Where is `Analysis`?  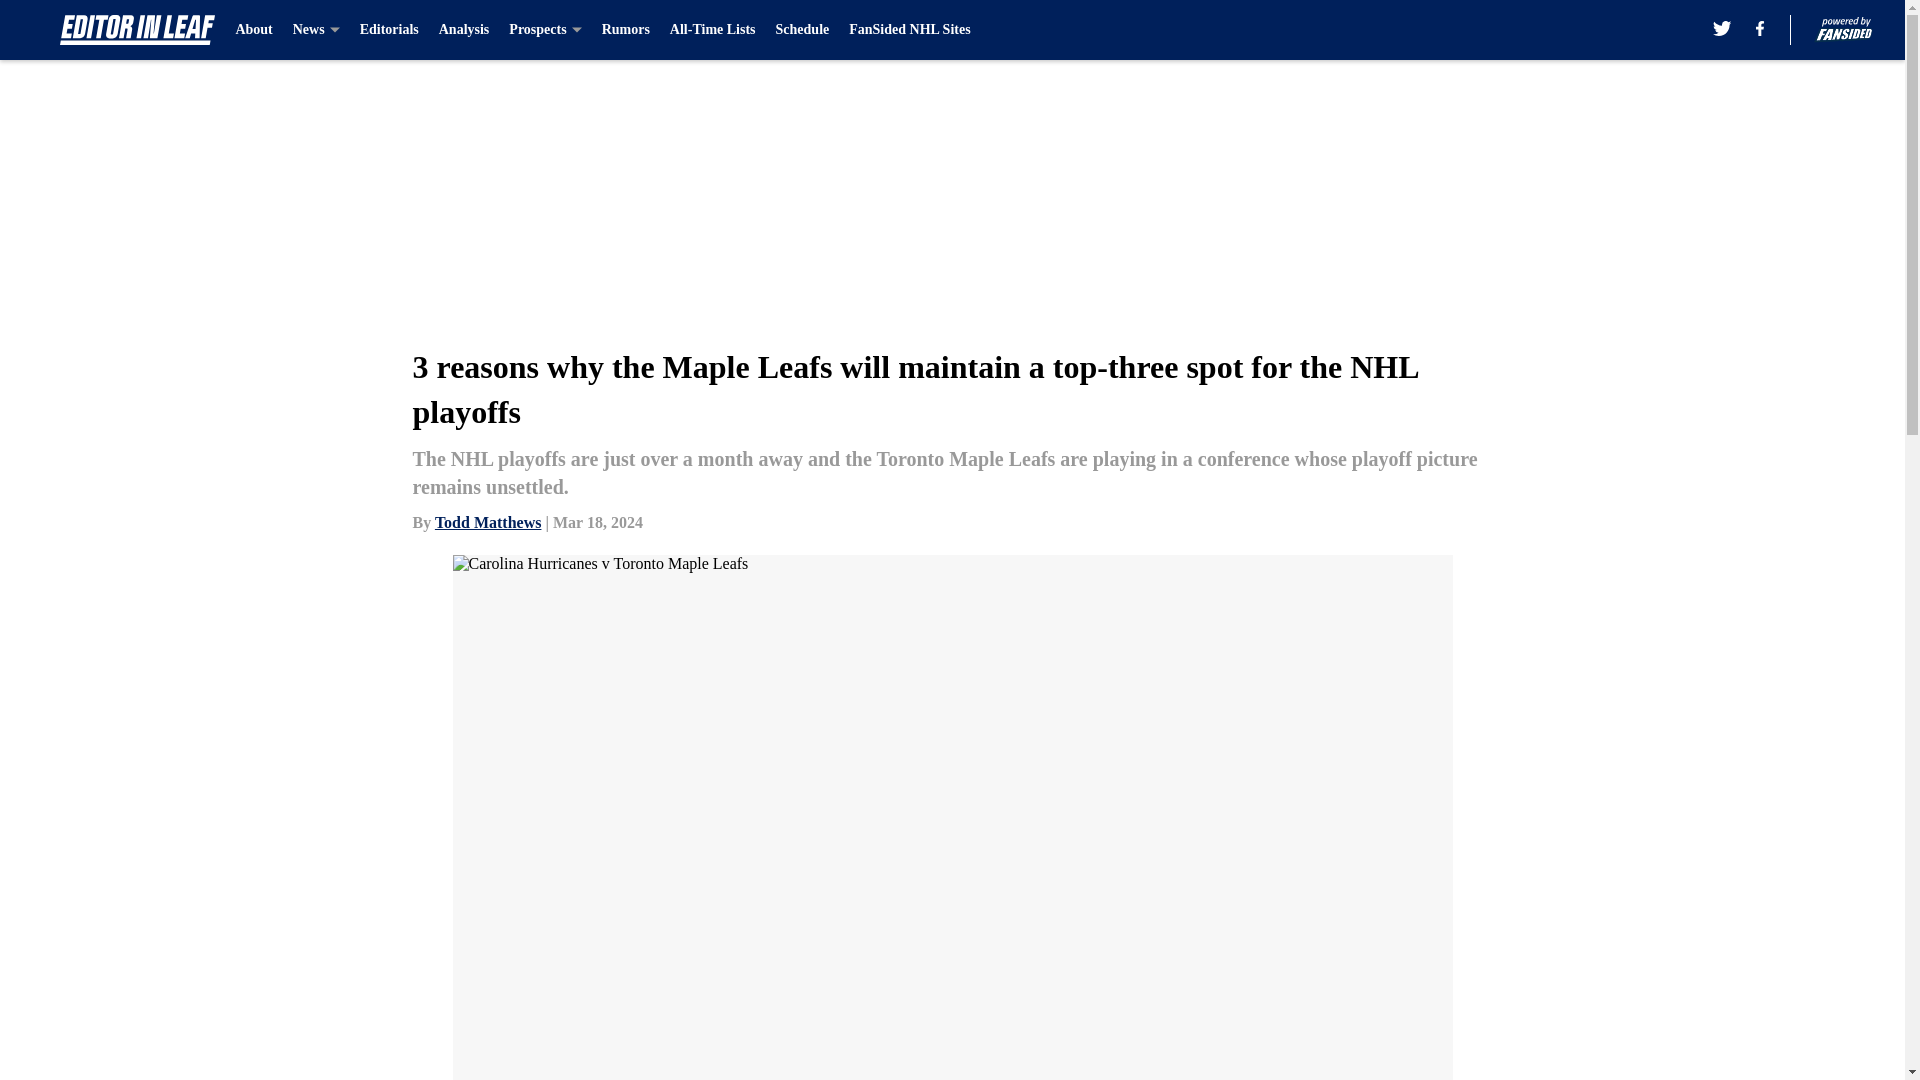 Analysis is located at coordinates (464, 30).